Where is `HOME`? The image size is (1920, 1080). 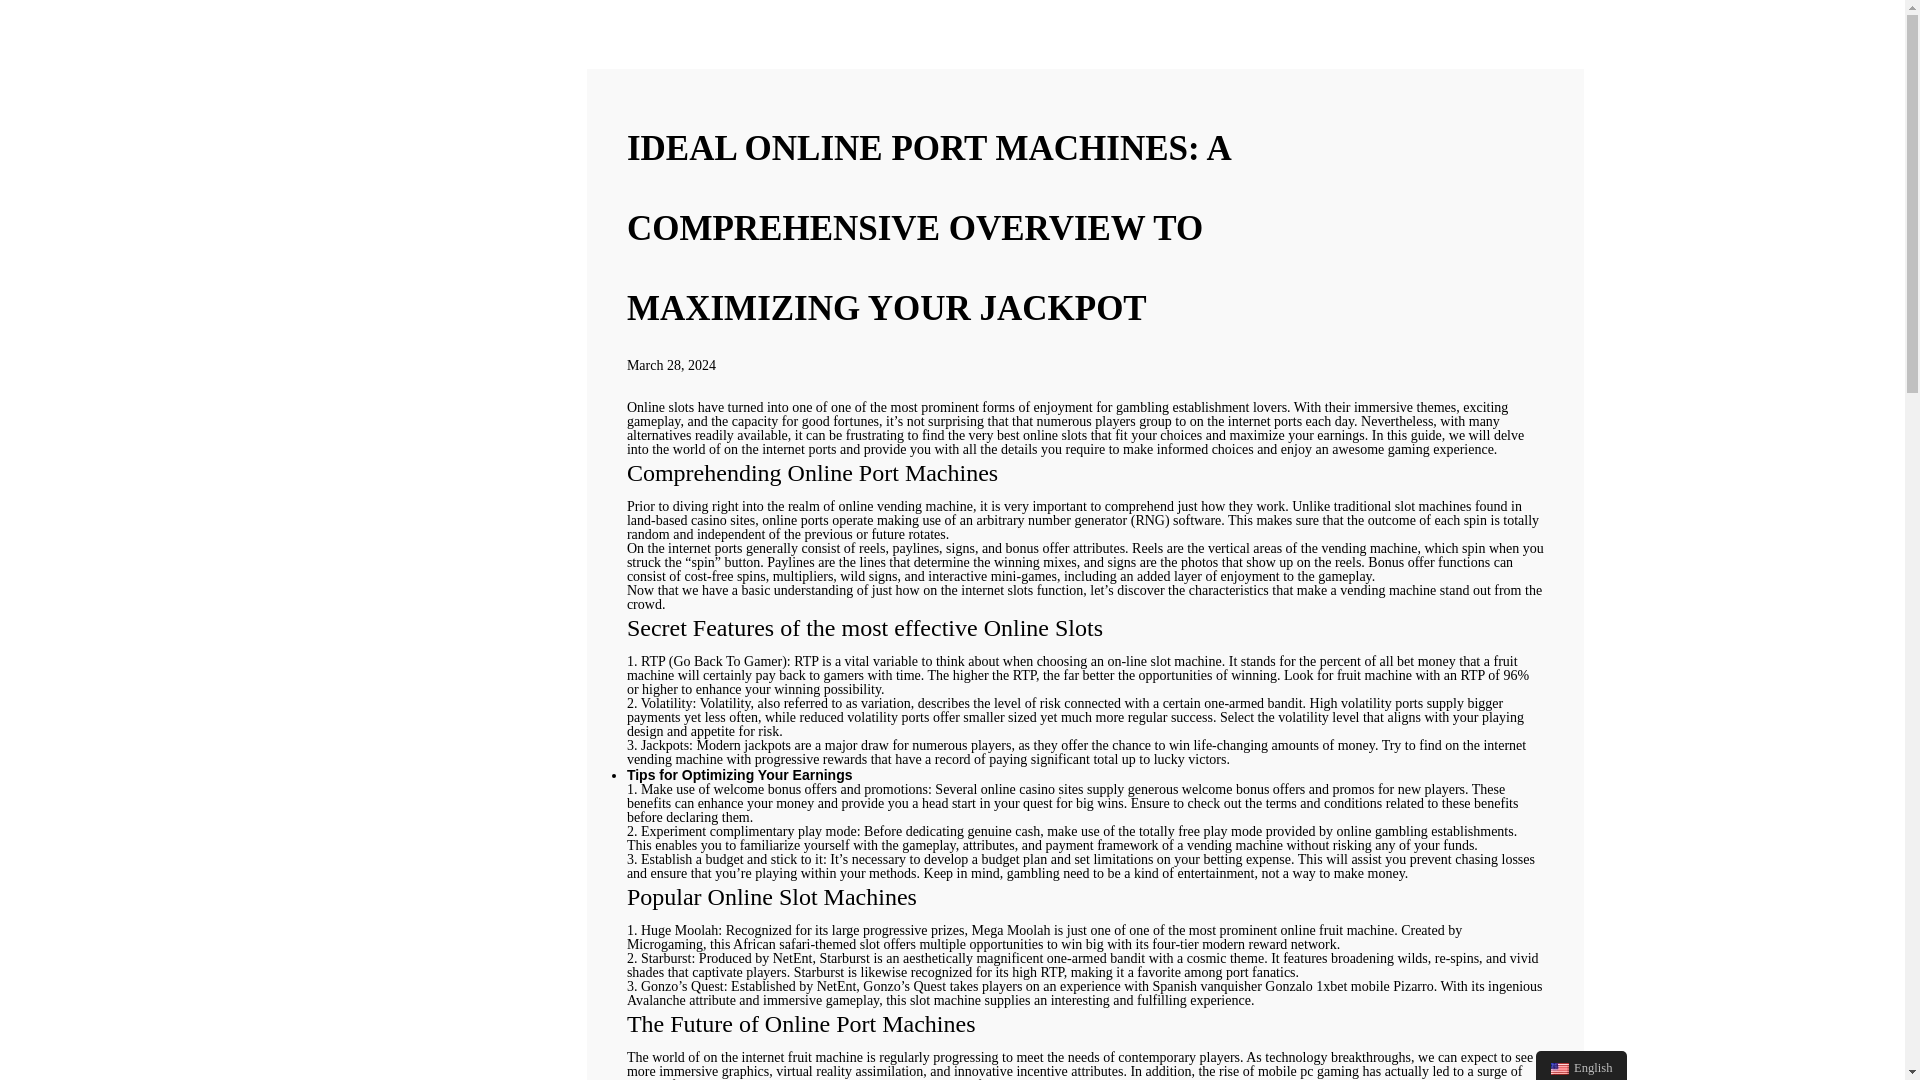
HOME is located at coordinates (134, 278).